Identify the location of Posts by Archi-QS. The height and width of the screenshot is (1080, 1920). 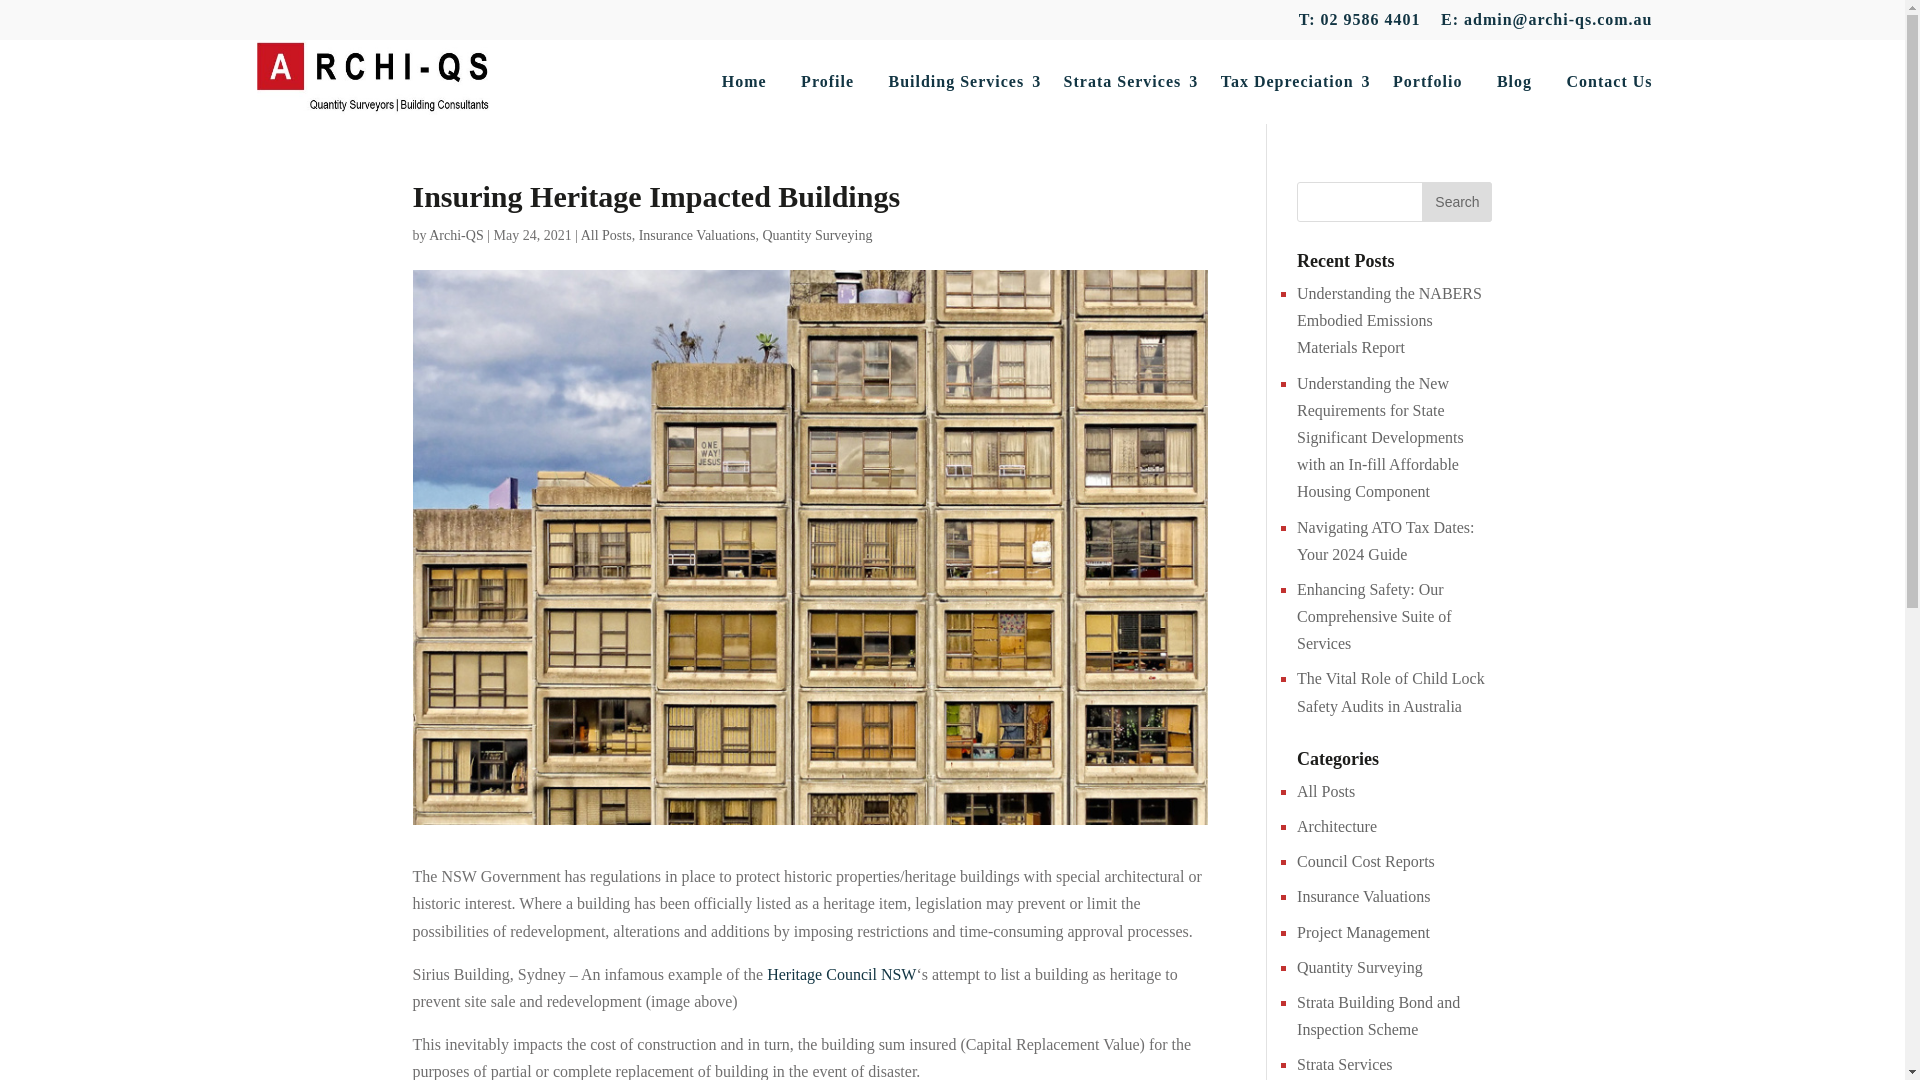
(456, 235).